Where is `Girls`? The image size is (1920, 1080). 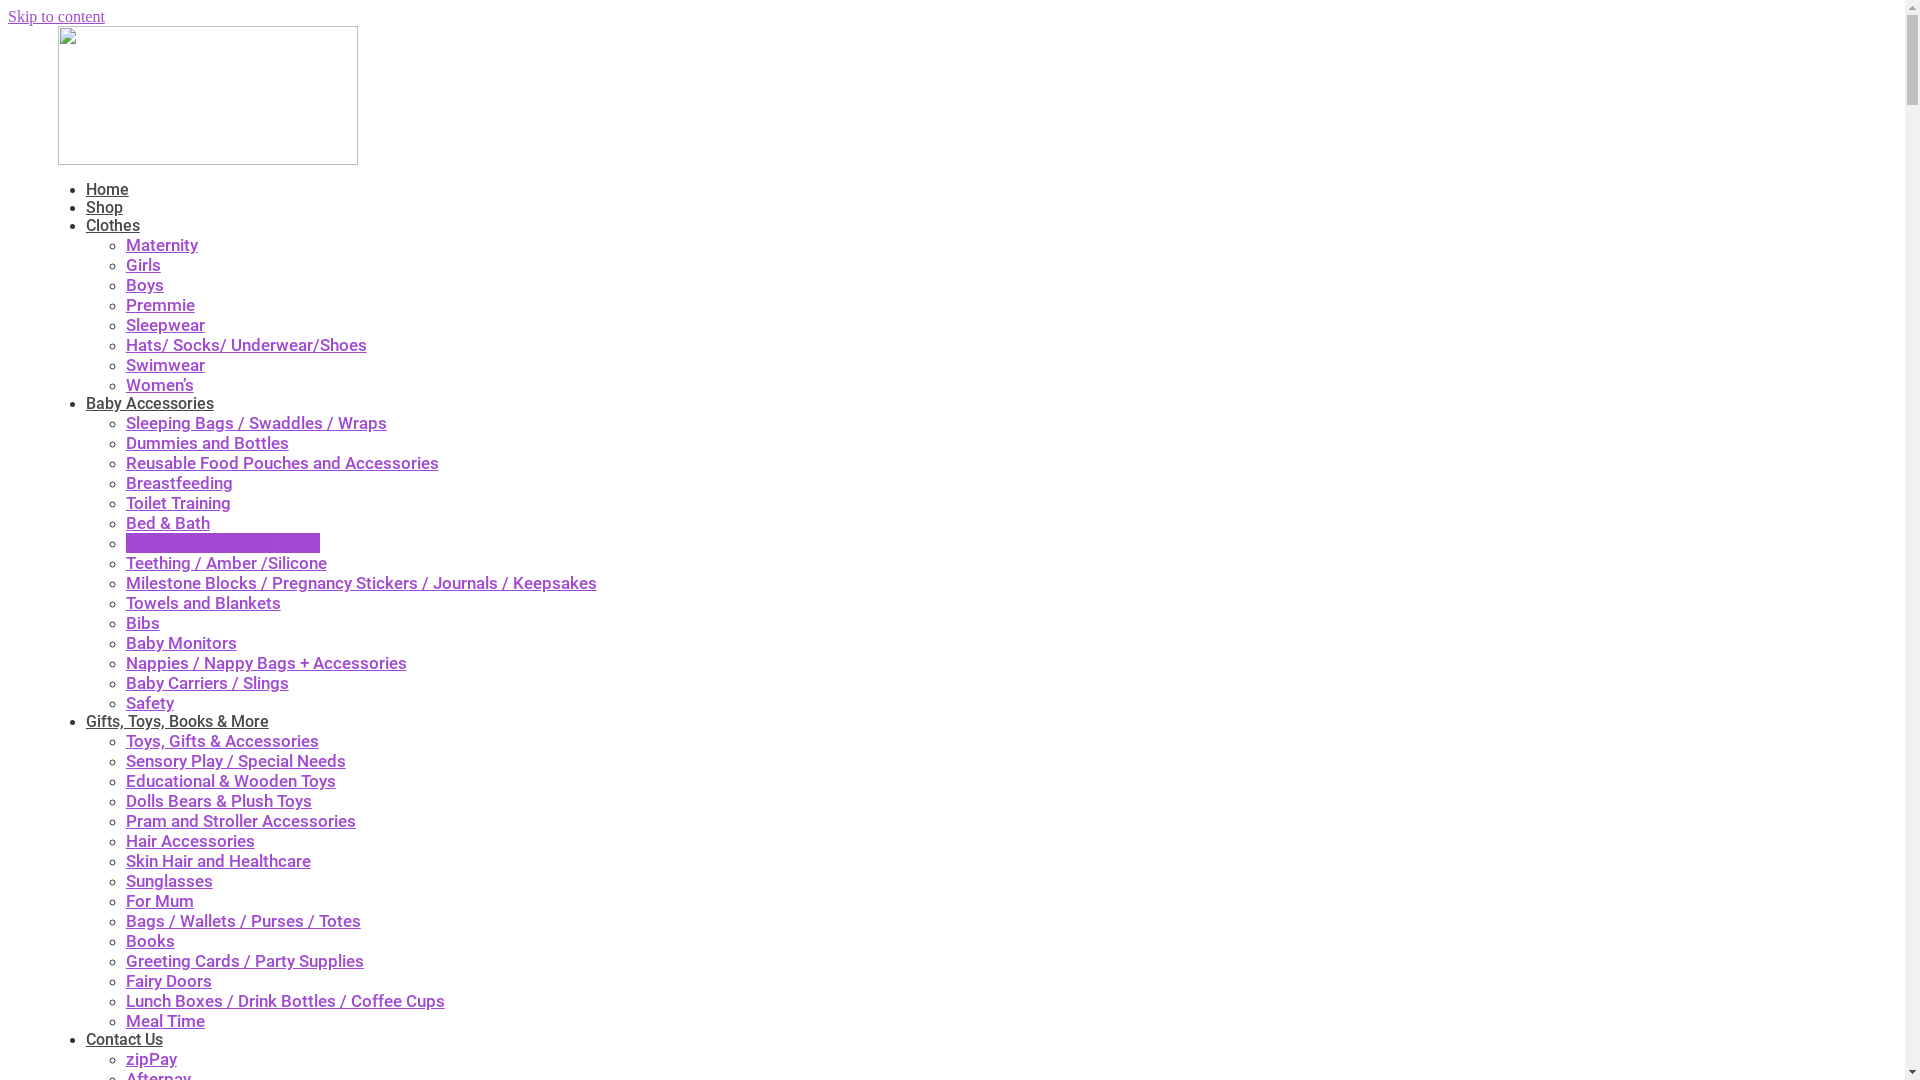 Girls is located at coordinates (144, 265).